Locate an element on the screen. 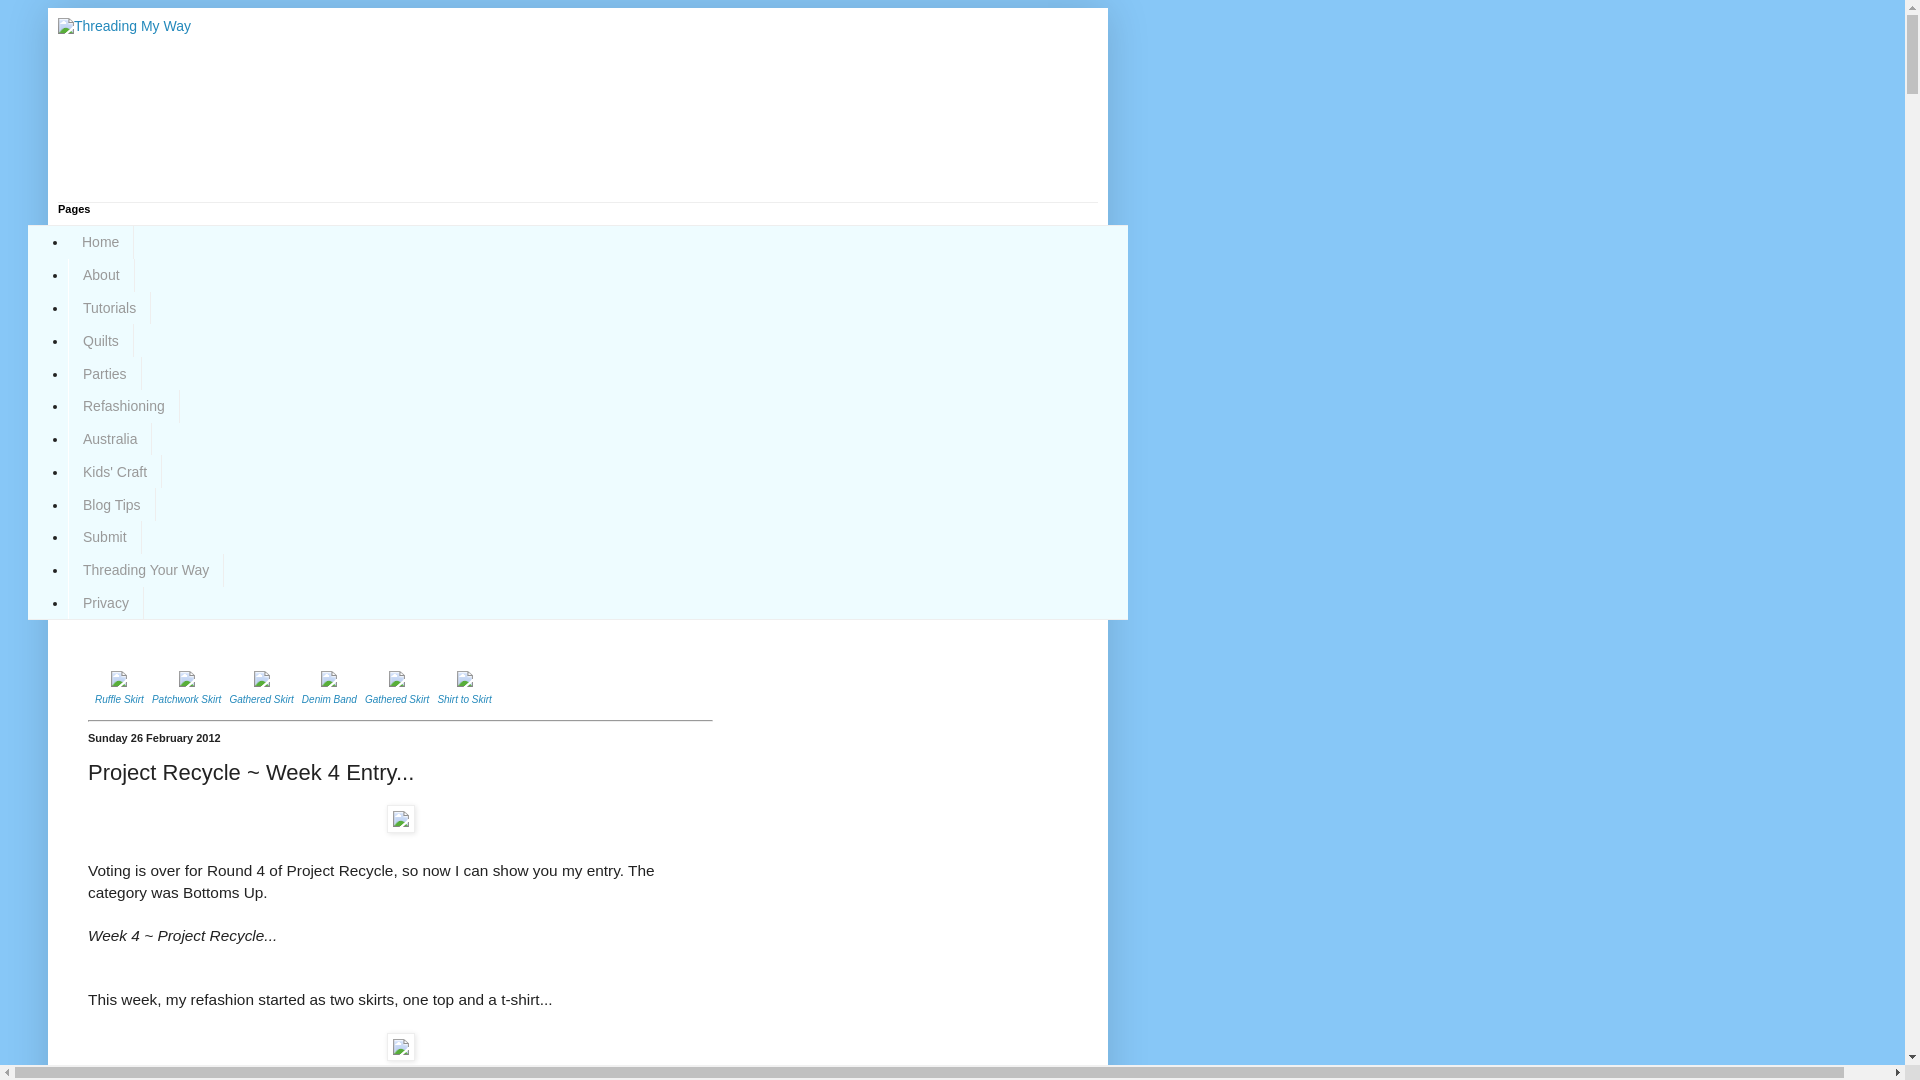 The width and height of the screenshot is (1920, 1080). Threading Your Way is located at coordinates (146, 570).